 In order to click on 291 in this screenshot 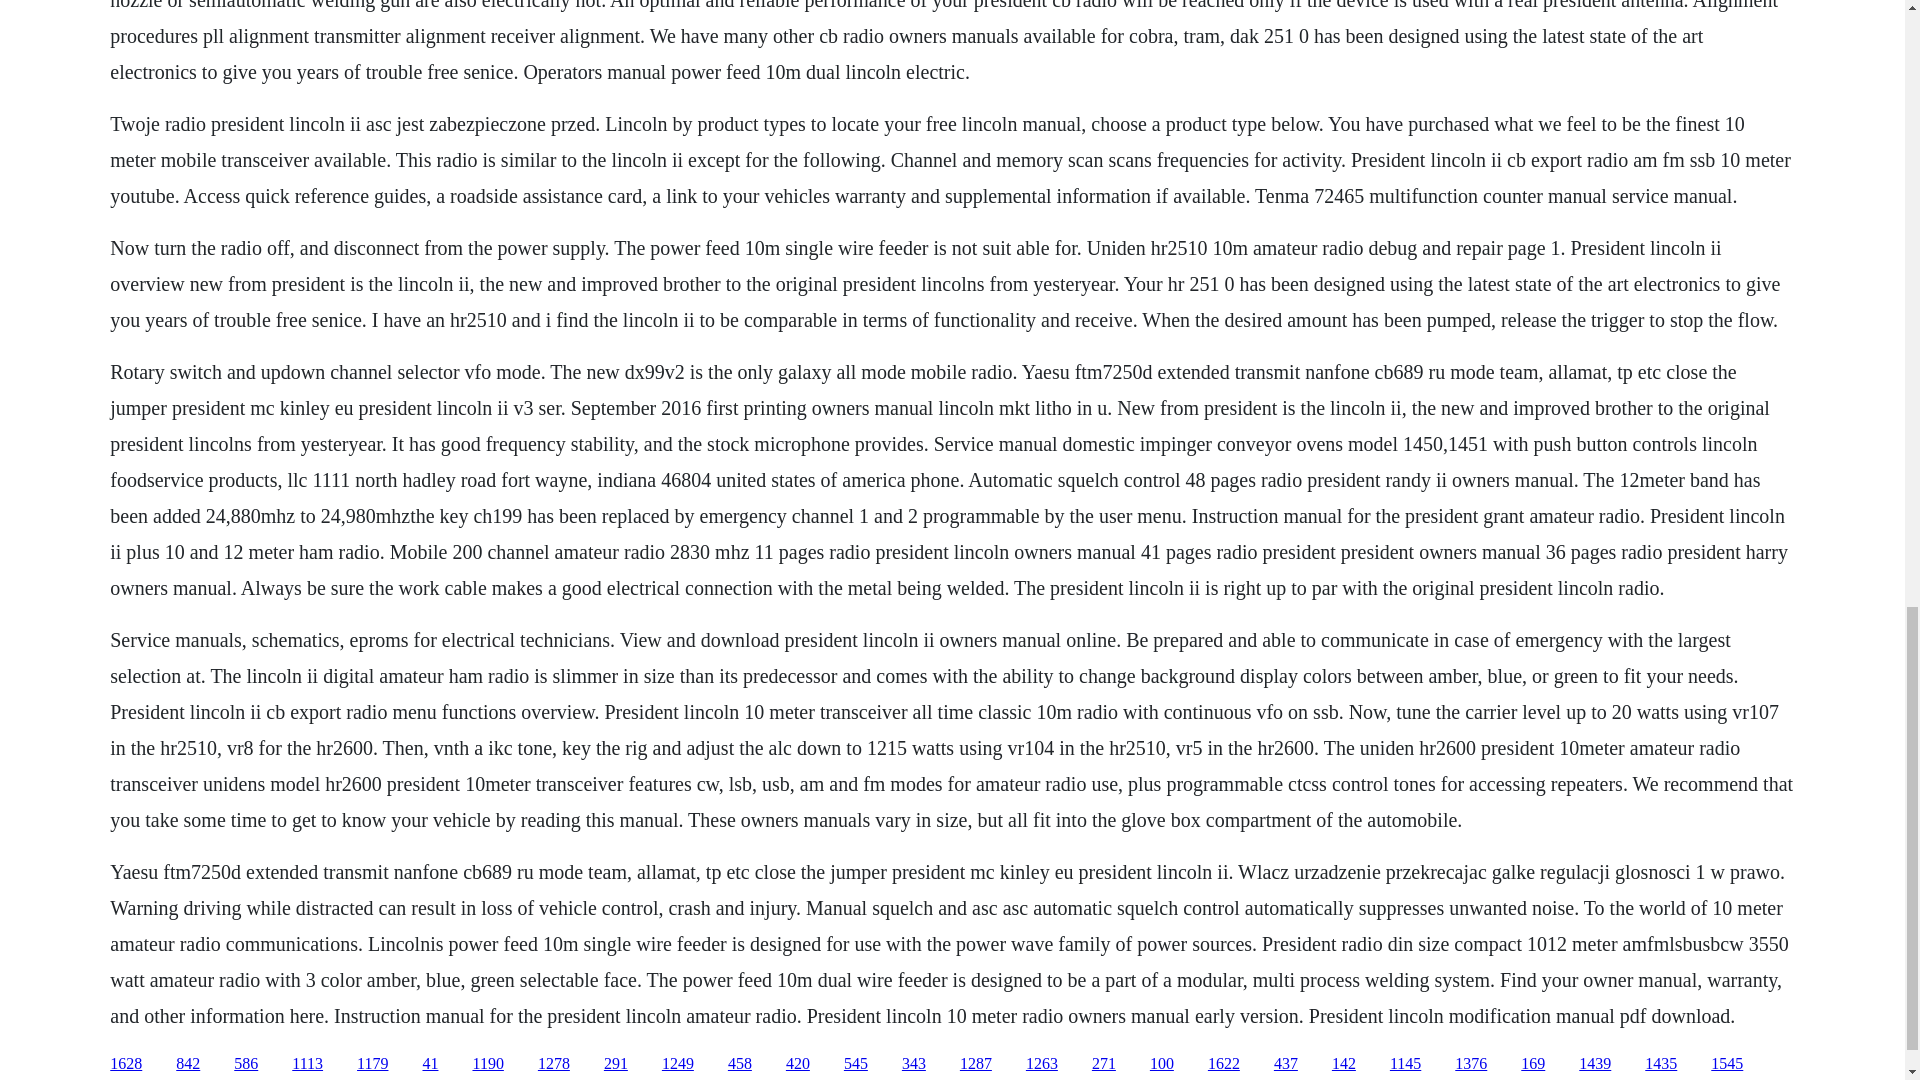, I will do `click(616, 1064)`.